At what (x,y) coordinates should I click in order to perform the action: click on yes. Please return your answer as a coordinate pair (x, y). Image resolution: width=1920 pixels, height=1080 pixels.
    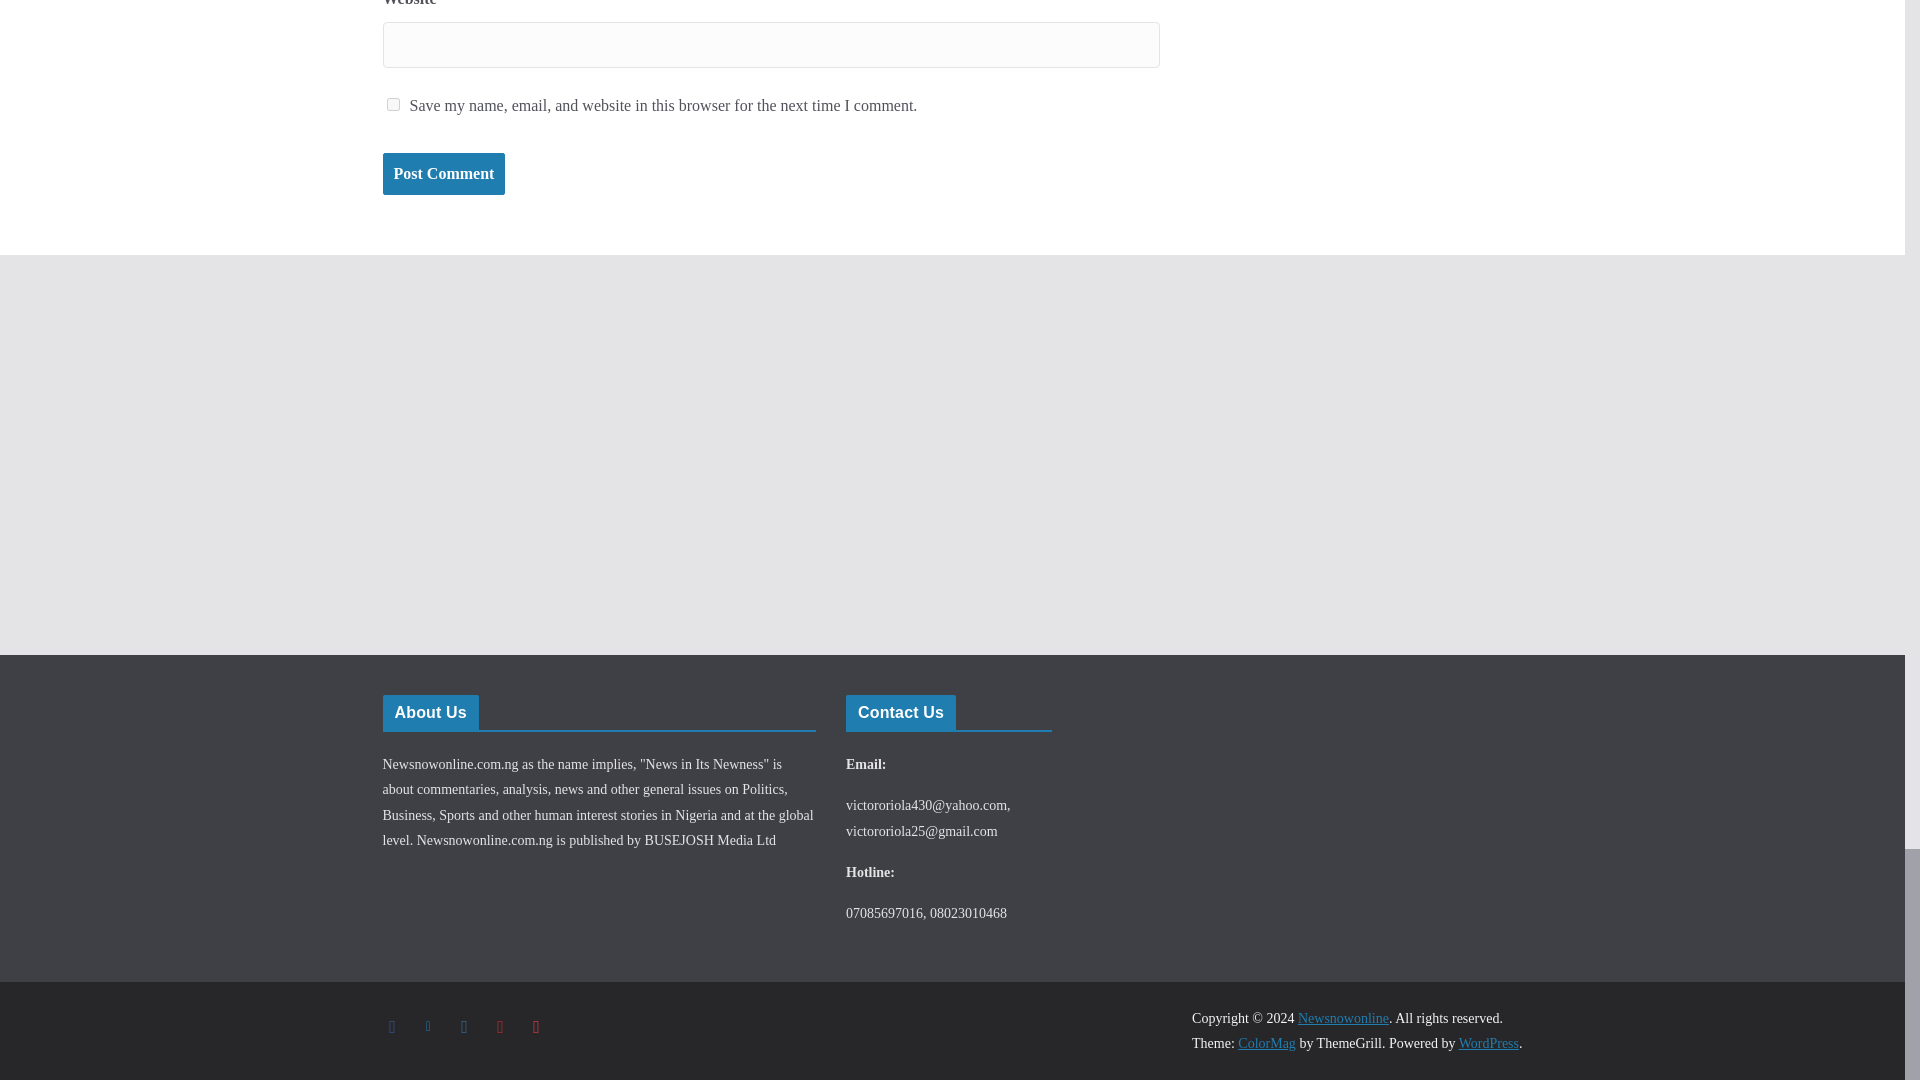
    Looking at the image, I should click on (392, 104).